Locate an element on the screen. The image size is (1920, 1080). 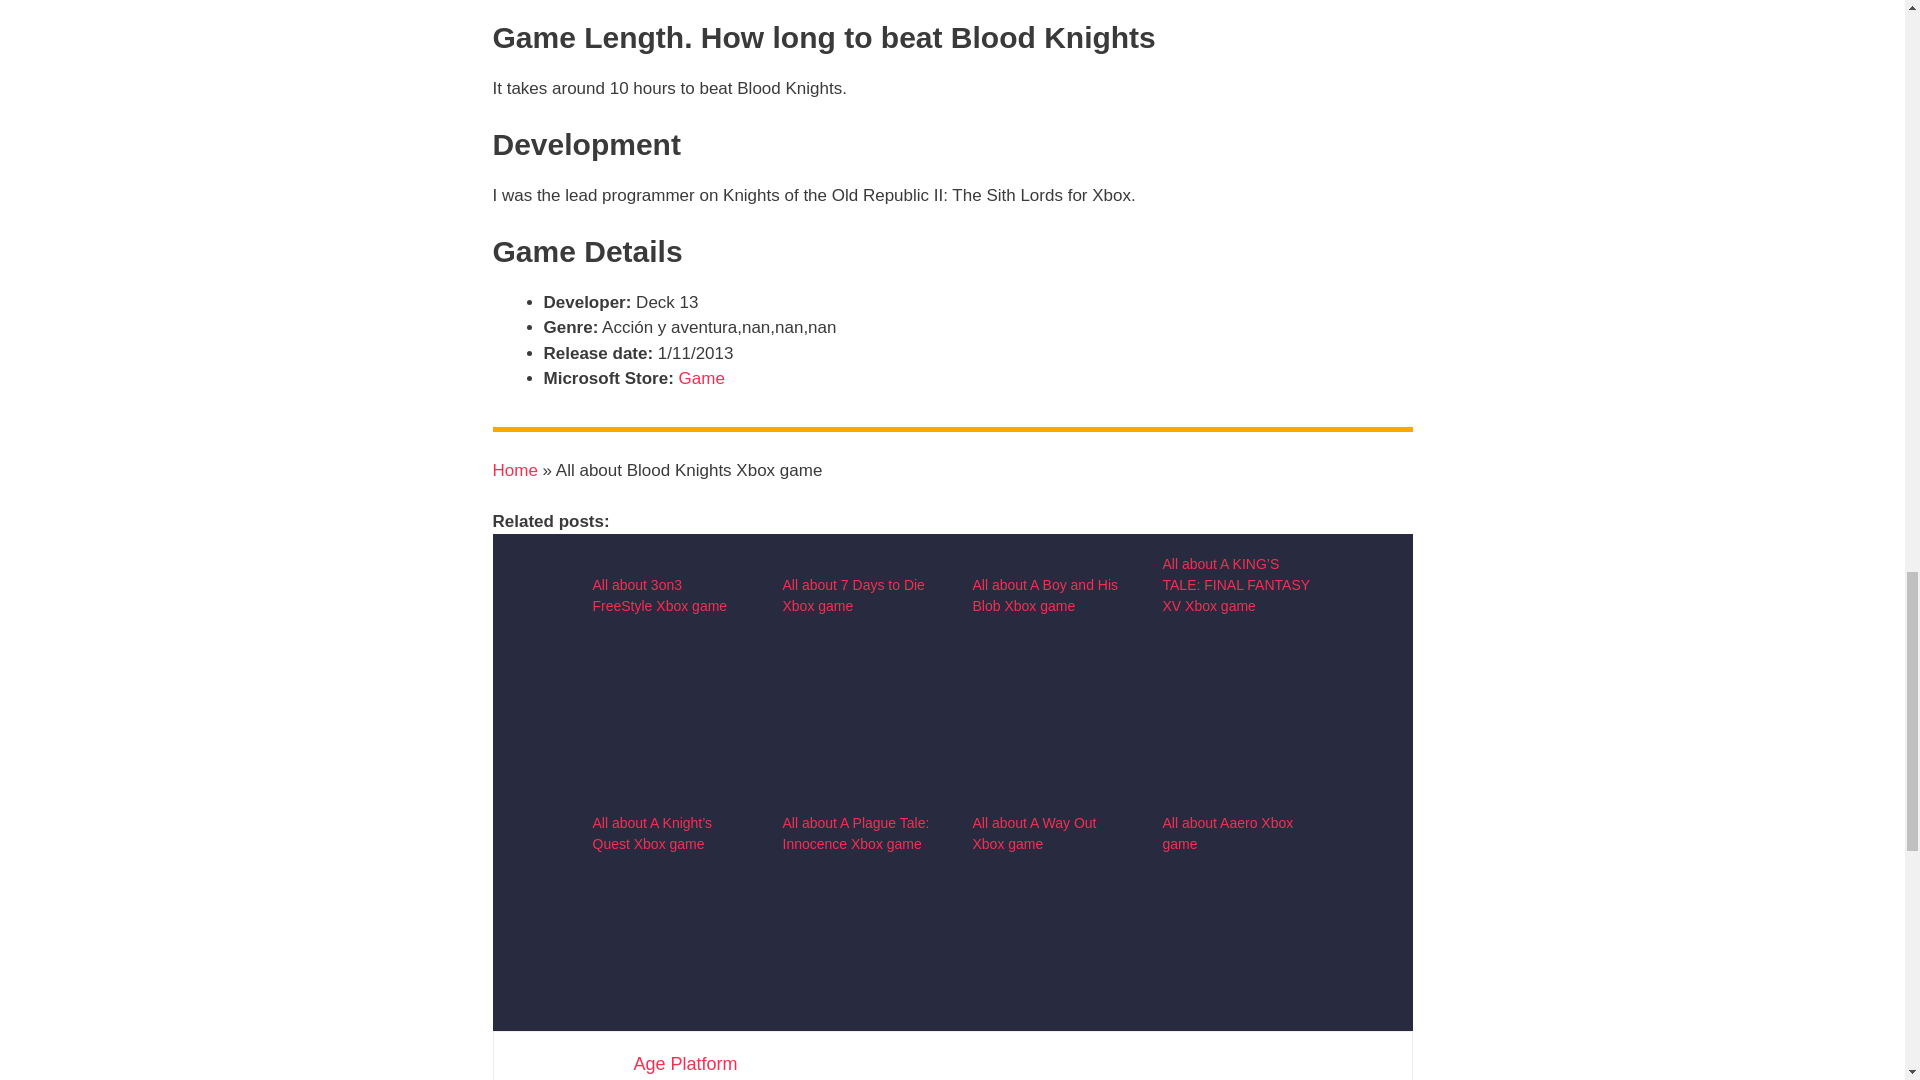
Age Platform is located at coordinates (685, 1064).